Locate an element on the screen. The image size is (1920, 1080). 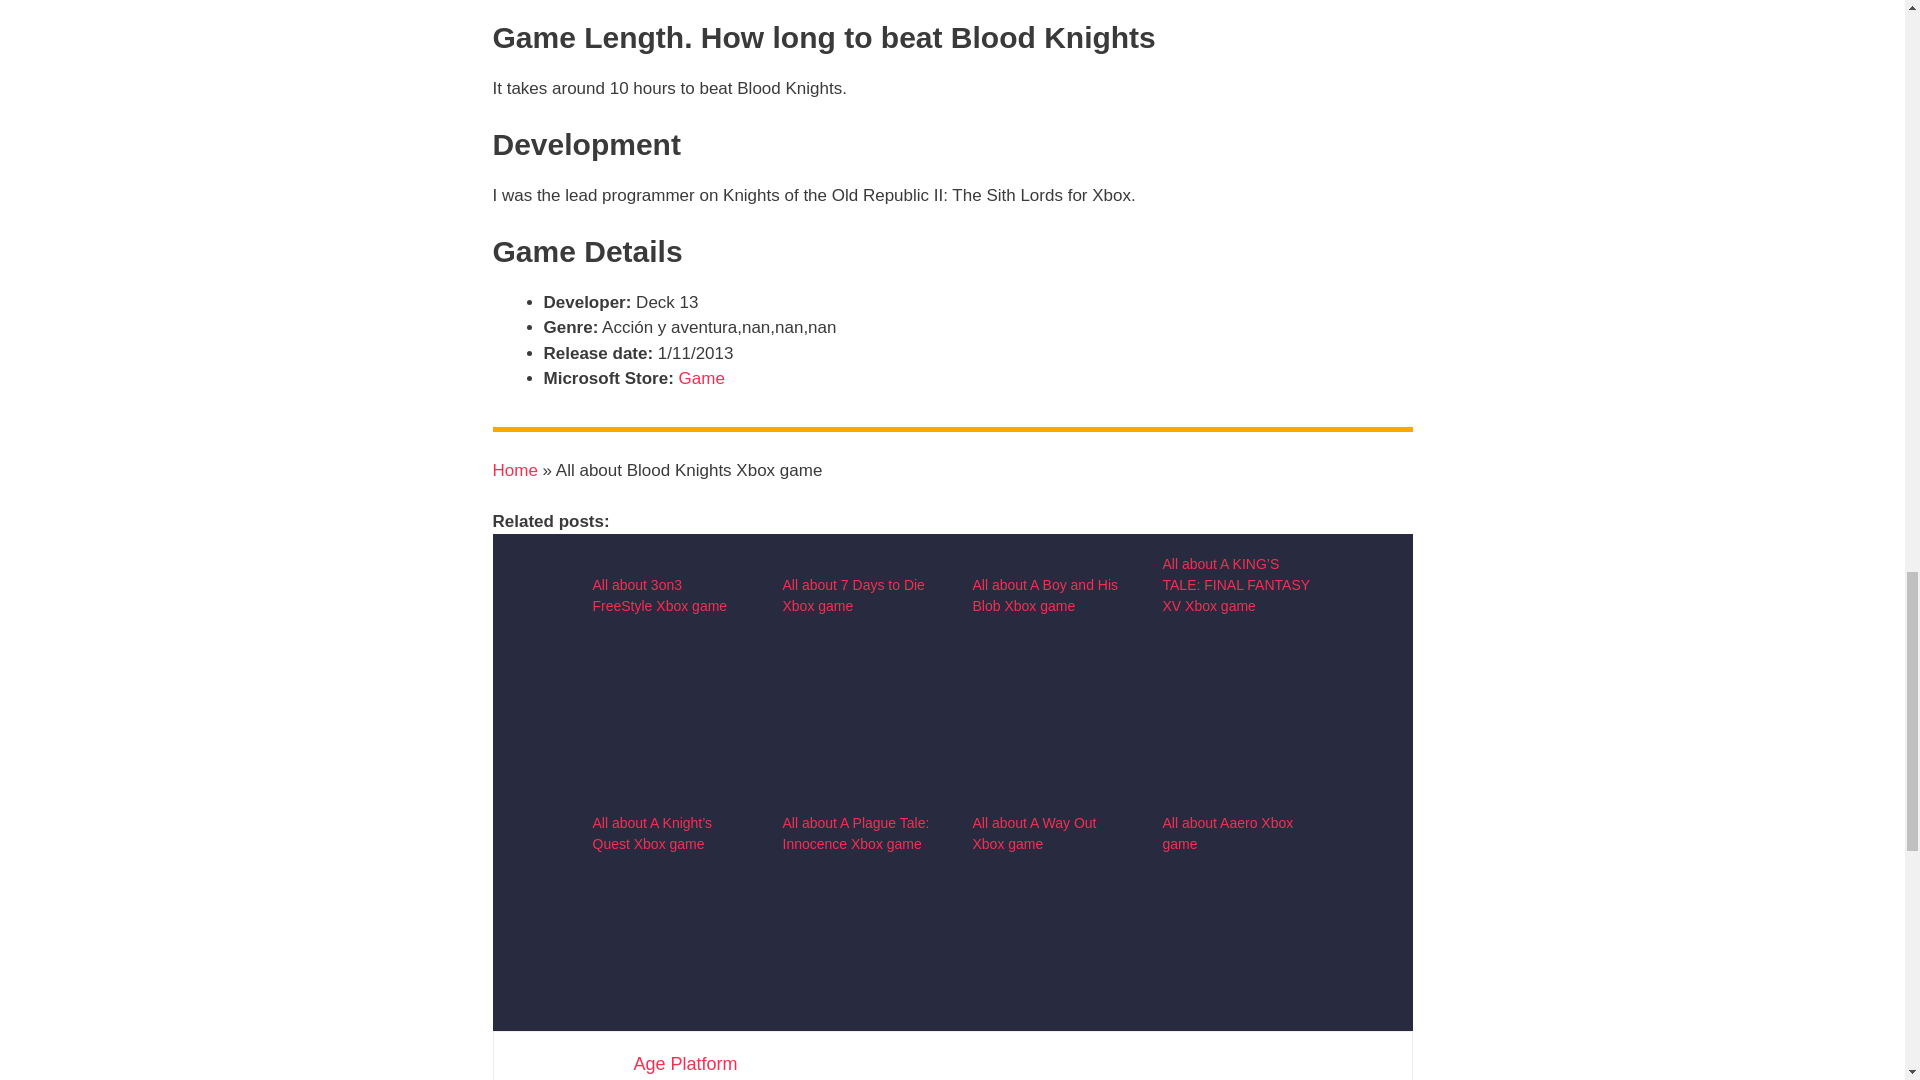
Age Platform is located at coordinates (685, 1064).